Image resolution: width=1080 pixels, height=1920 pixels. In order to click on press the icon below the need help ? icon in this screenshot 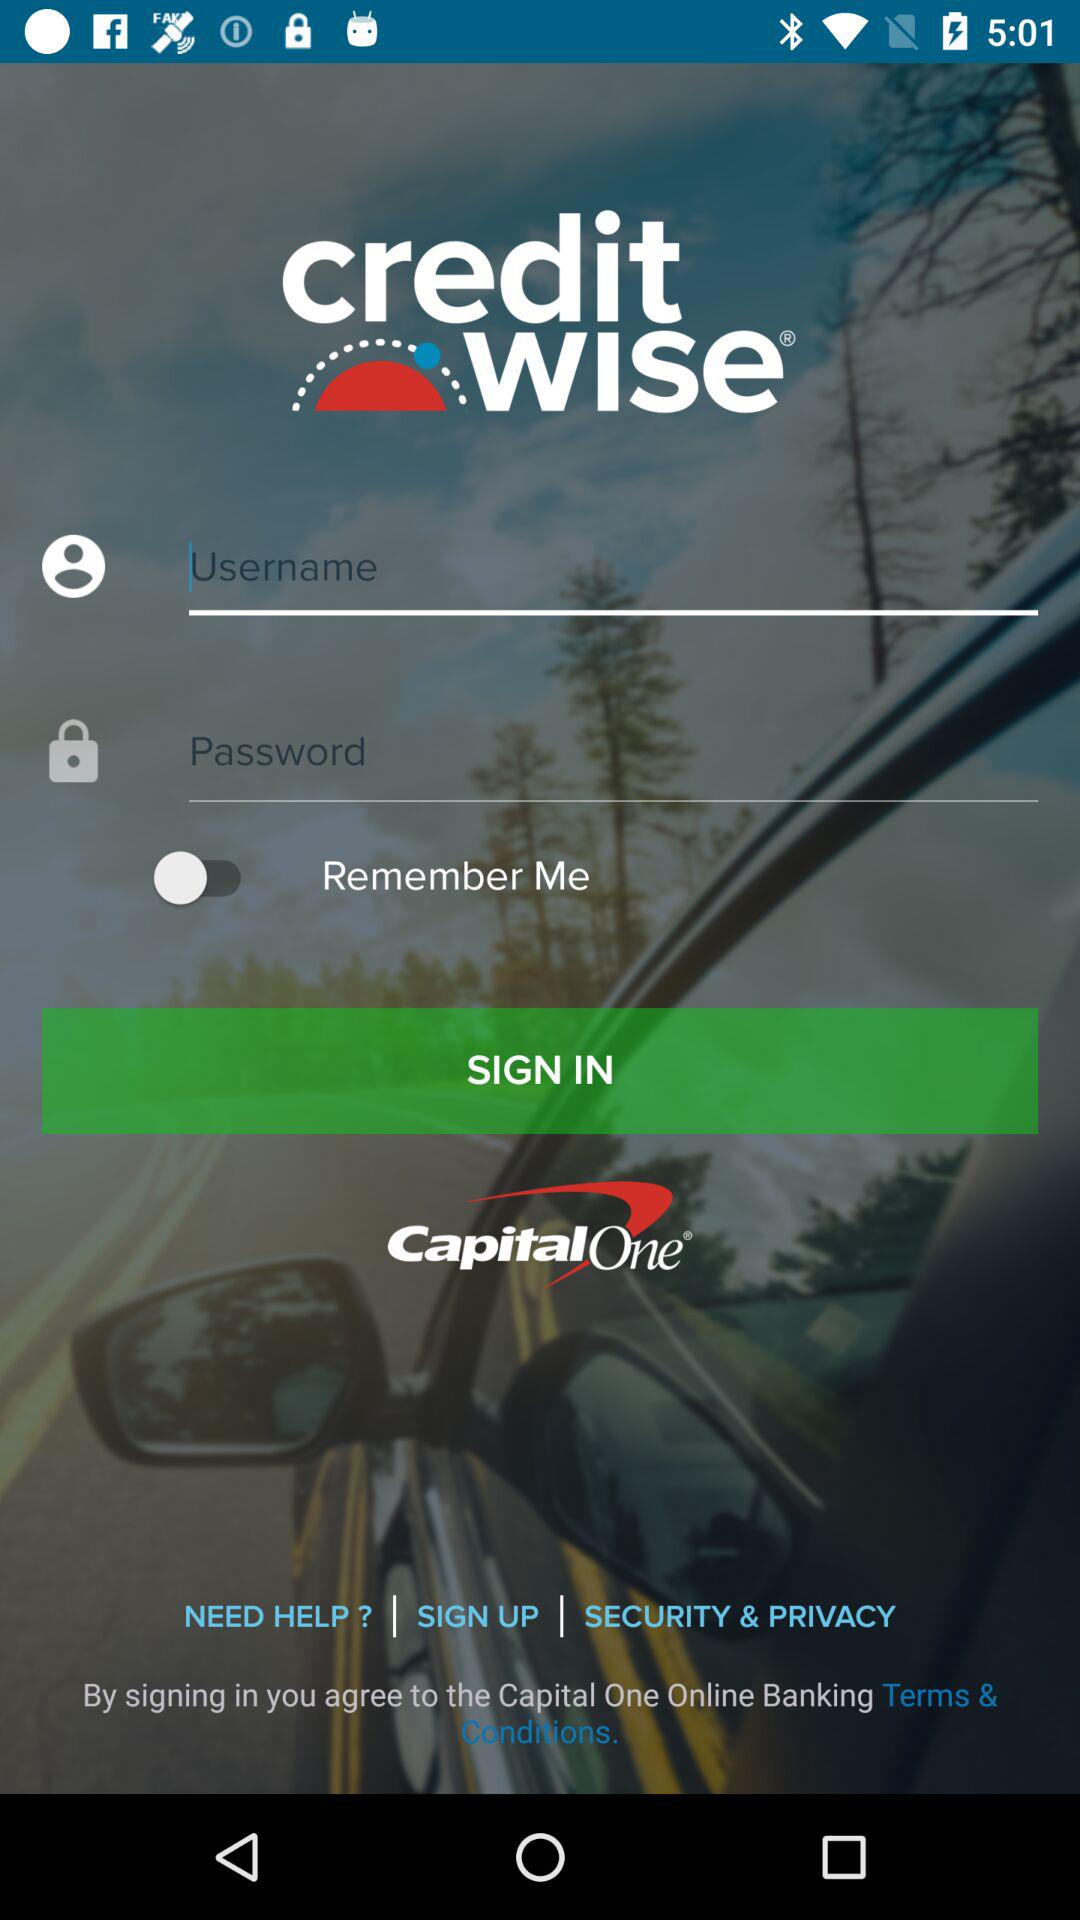, I will do `click(540, 1712)`.